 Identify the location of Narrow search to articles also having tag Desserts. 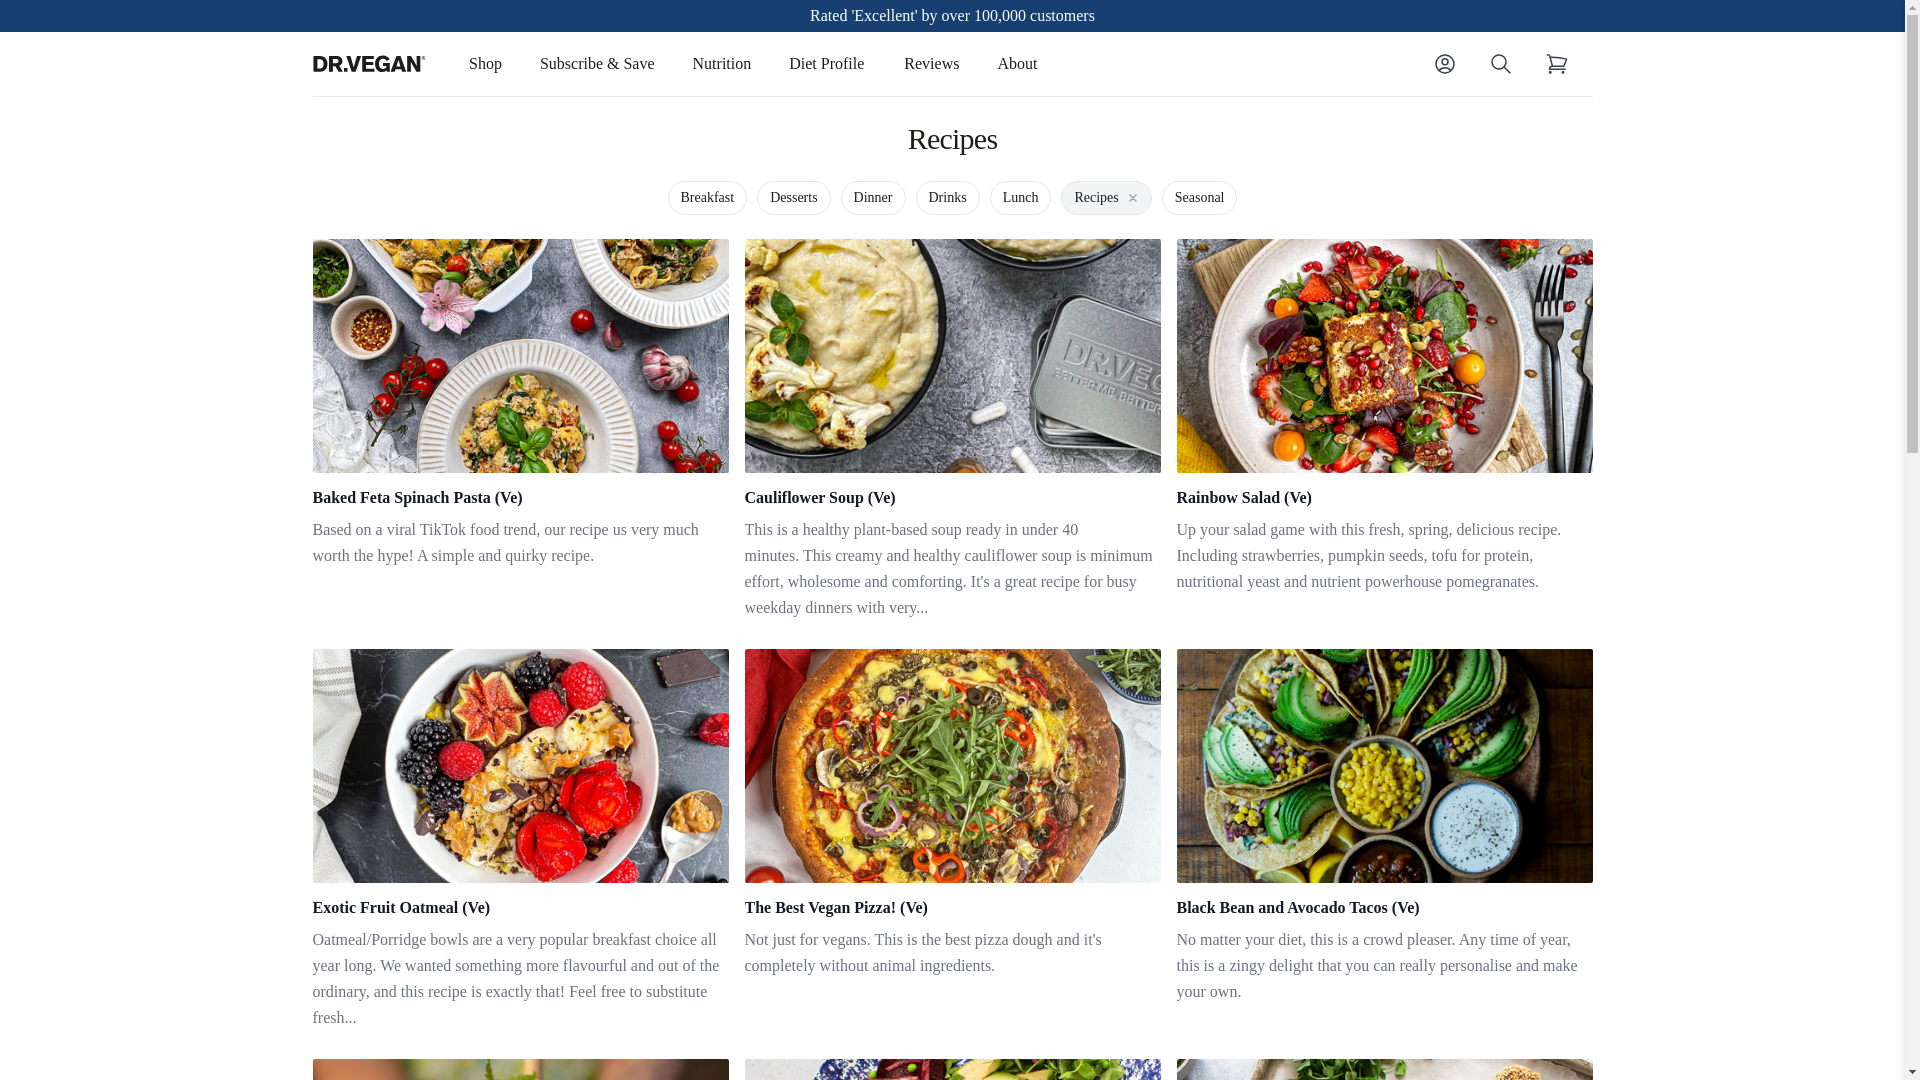
(794, 198).